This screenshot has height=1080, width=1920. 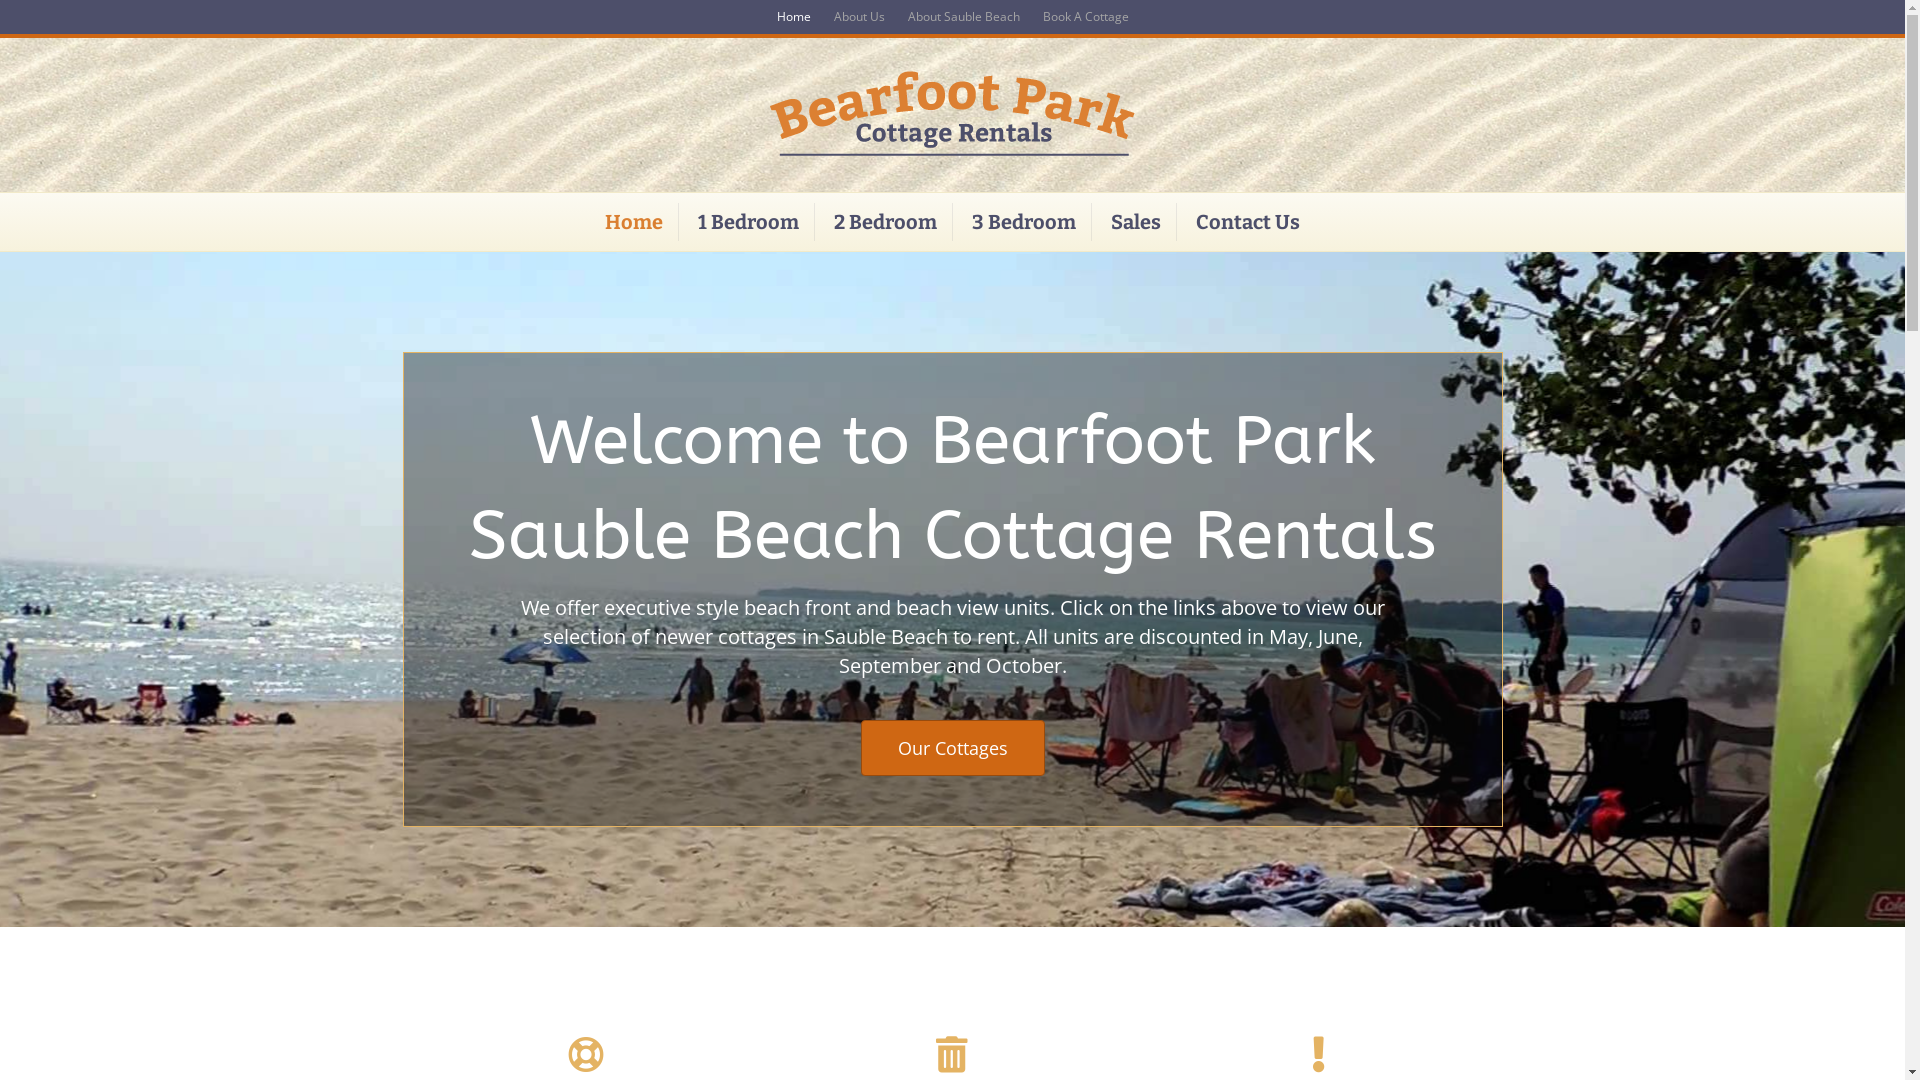 I want to click on Home, so click(x=793, y=17).